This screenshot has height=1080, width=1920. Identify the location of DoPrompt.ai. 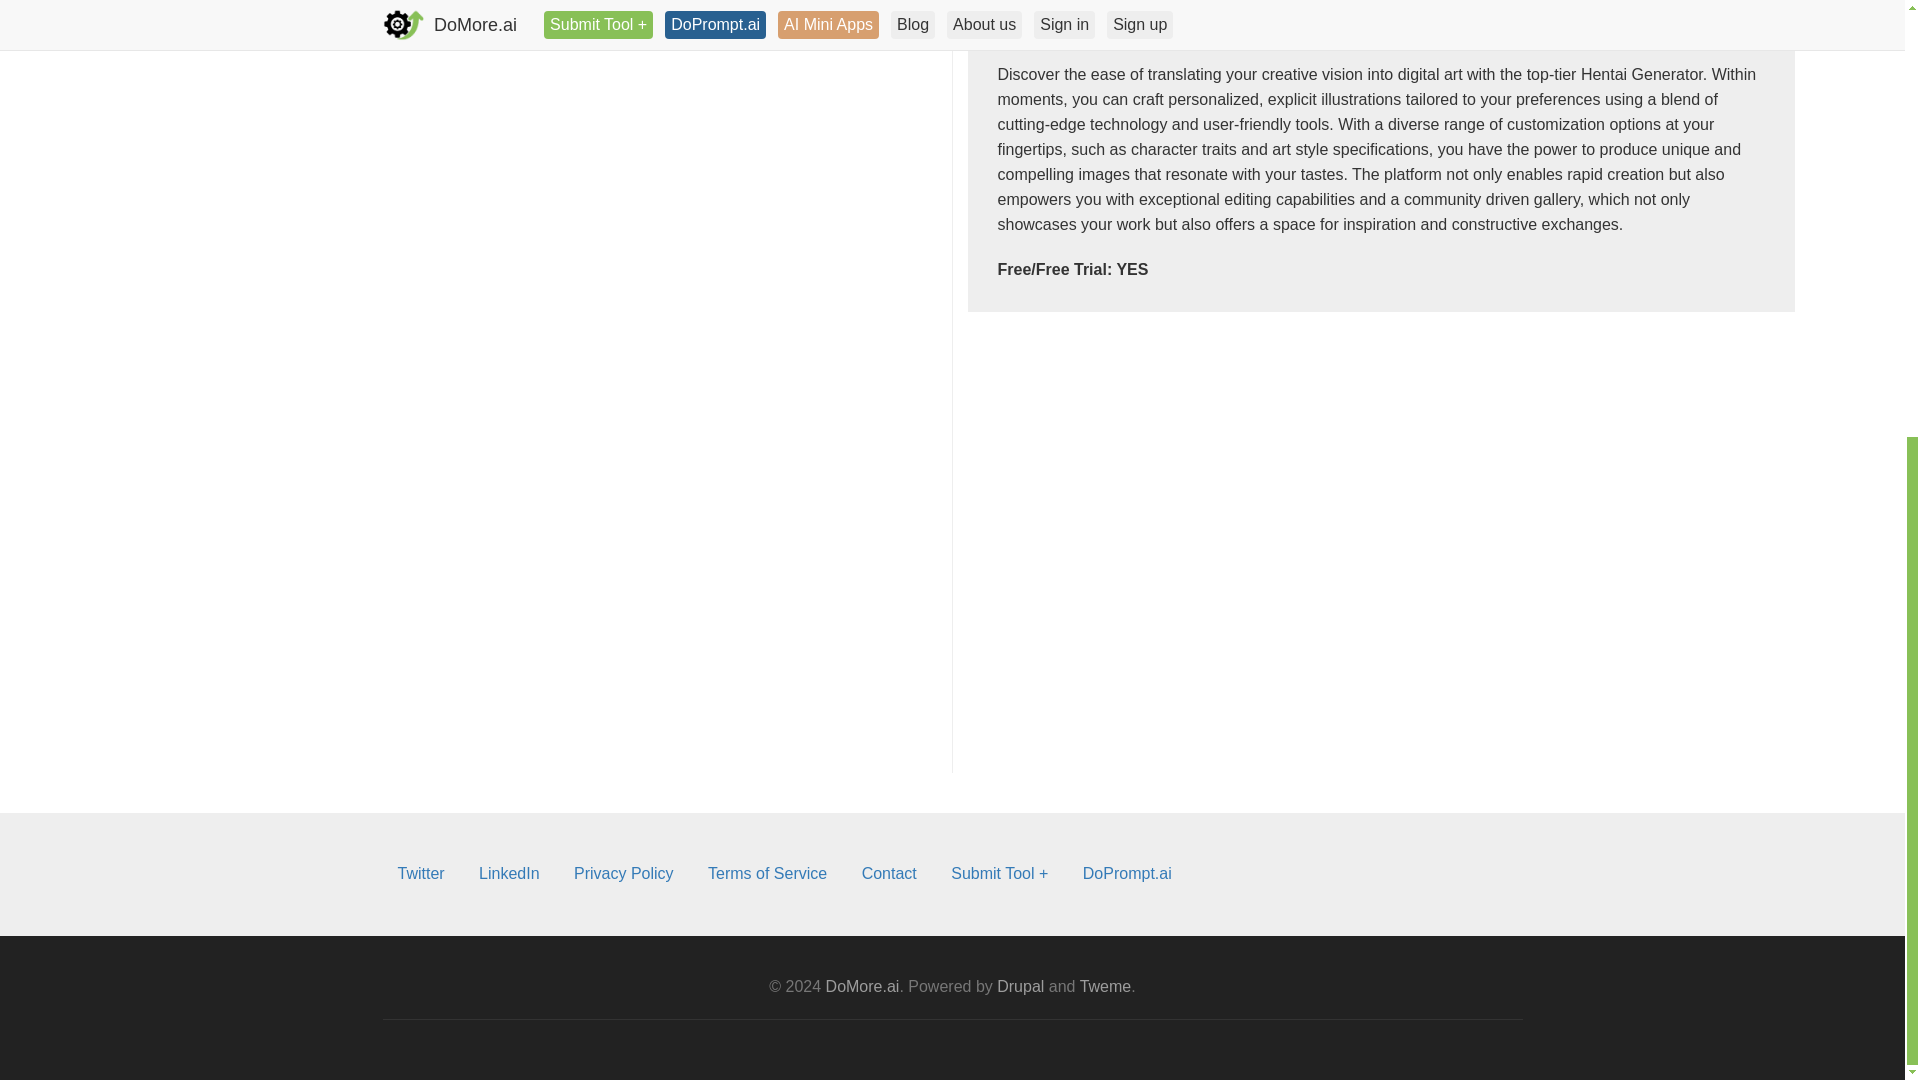
(1126, 874).